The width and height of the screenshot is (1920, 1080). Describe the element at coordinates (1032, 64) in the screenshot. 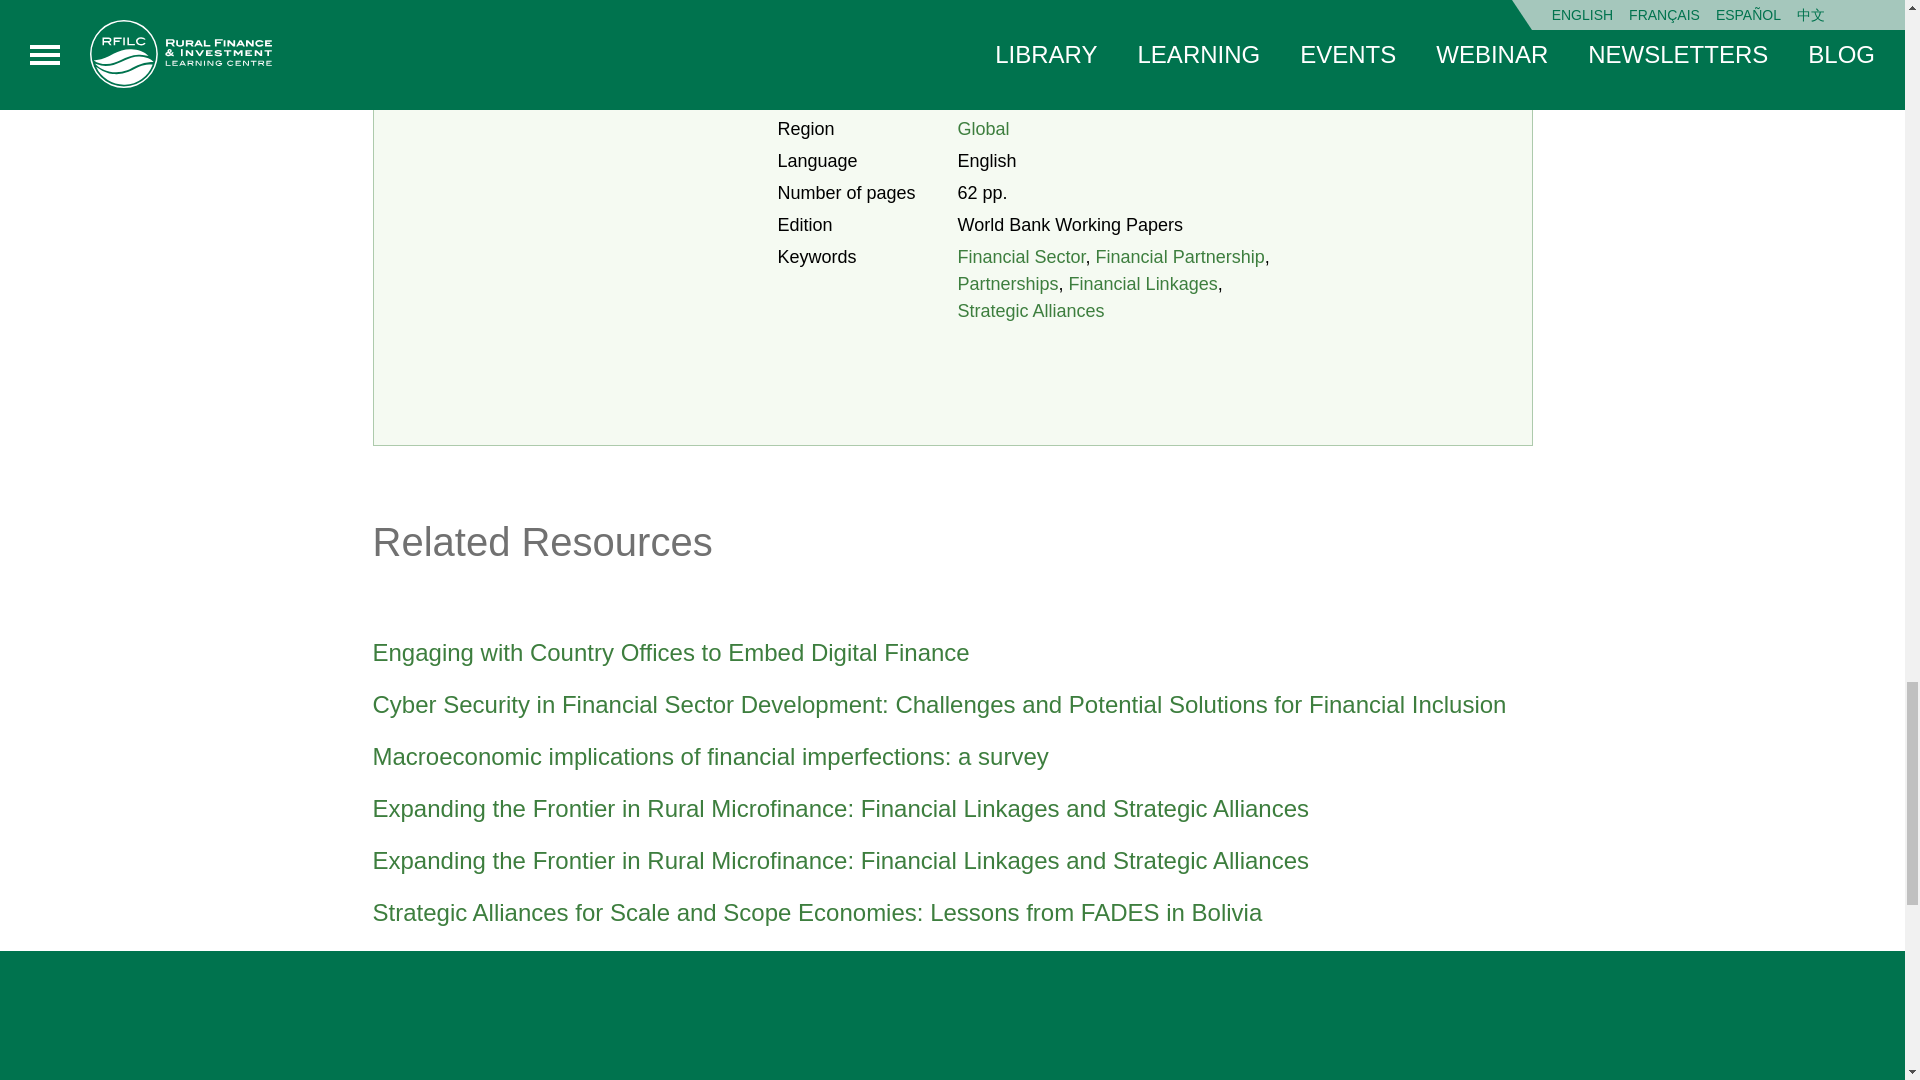

I see `World Bank Group` at that location.